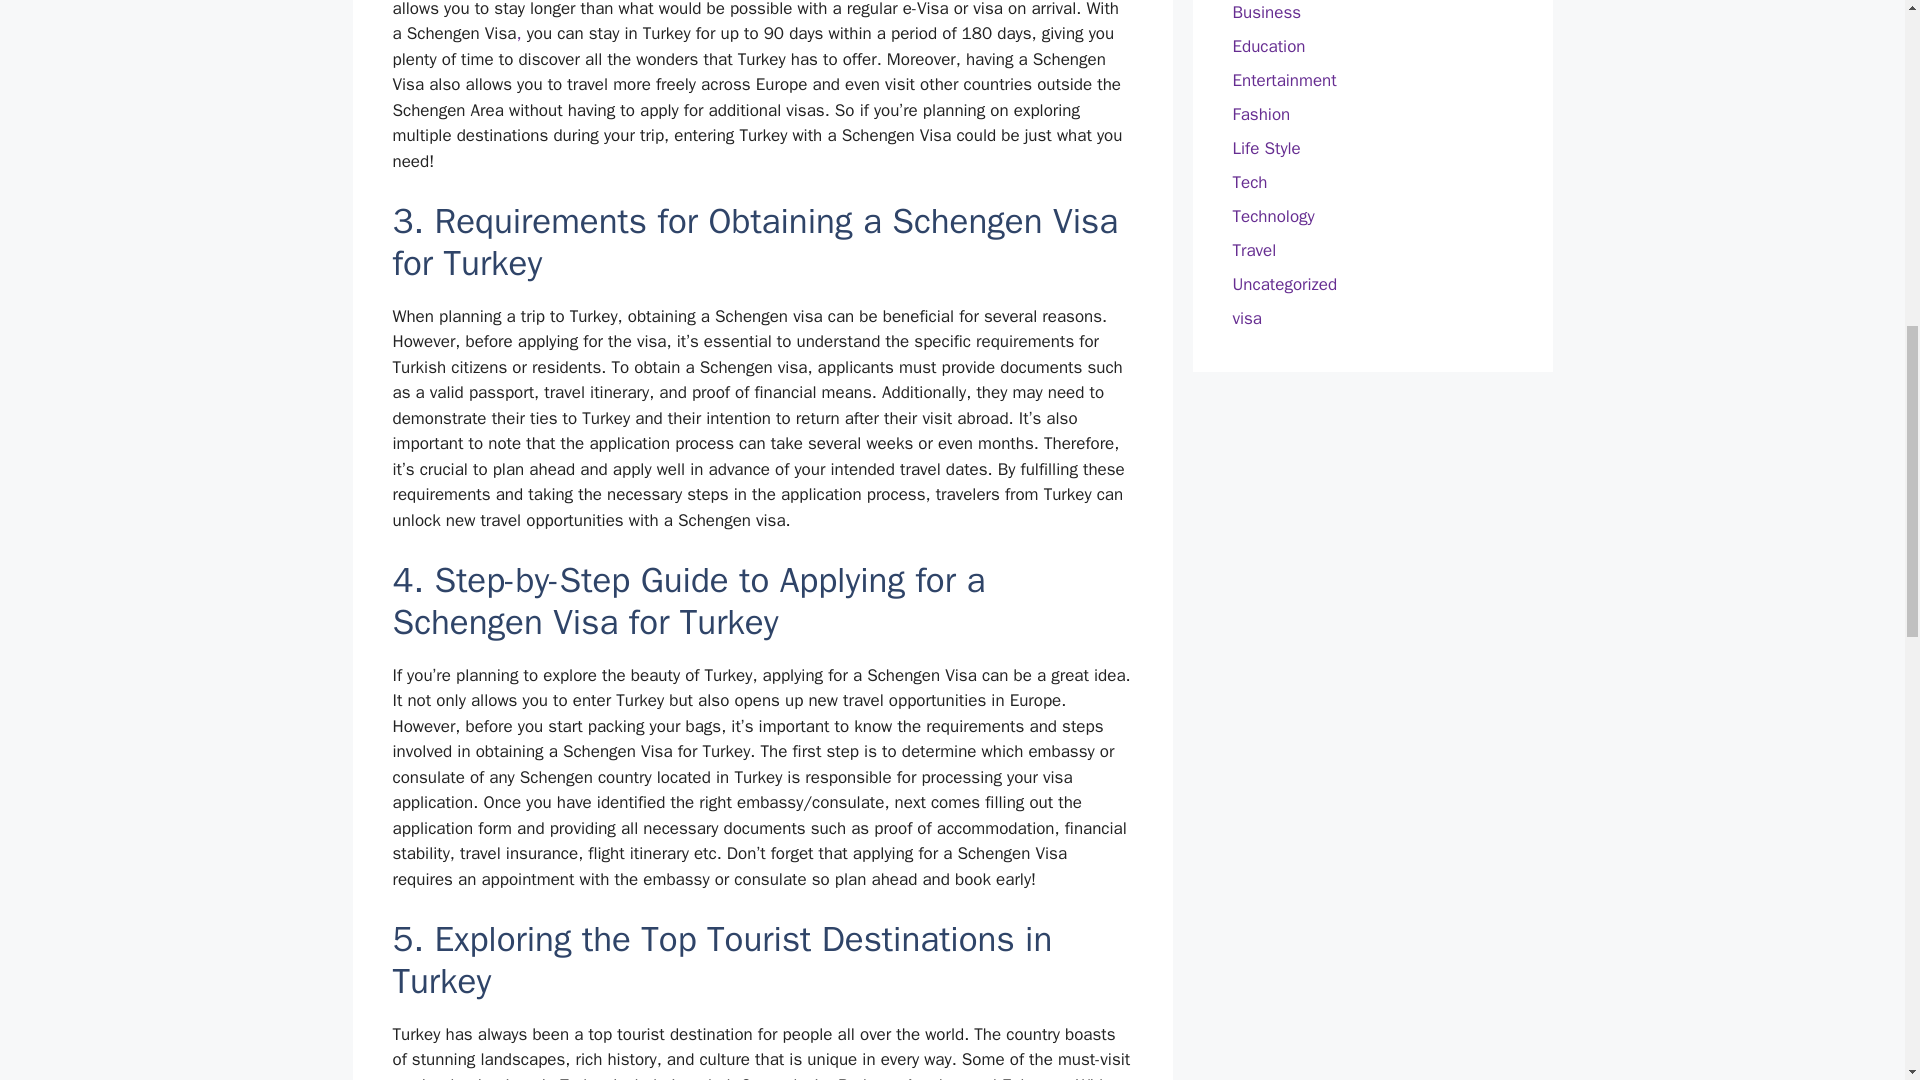 This screenshot has height=1080, width=1920. I want to click on Education, so click(1268, 46).